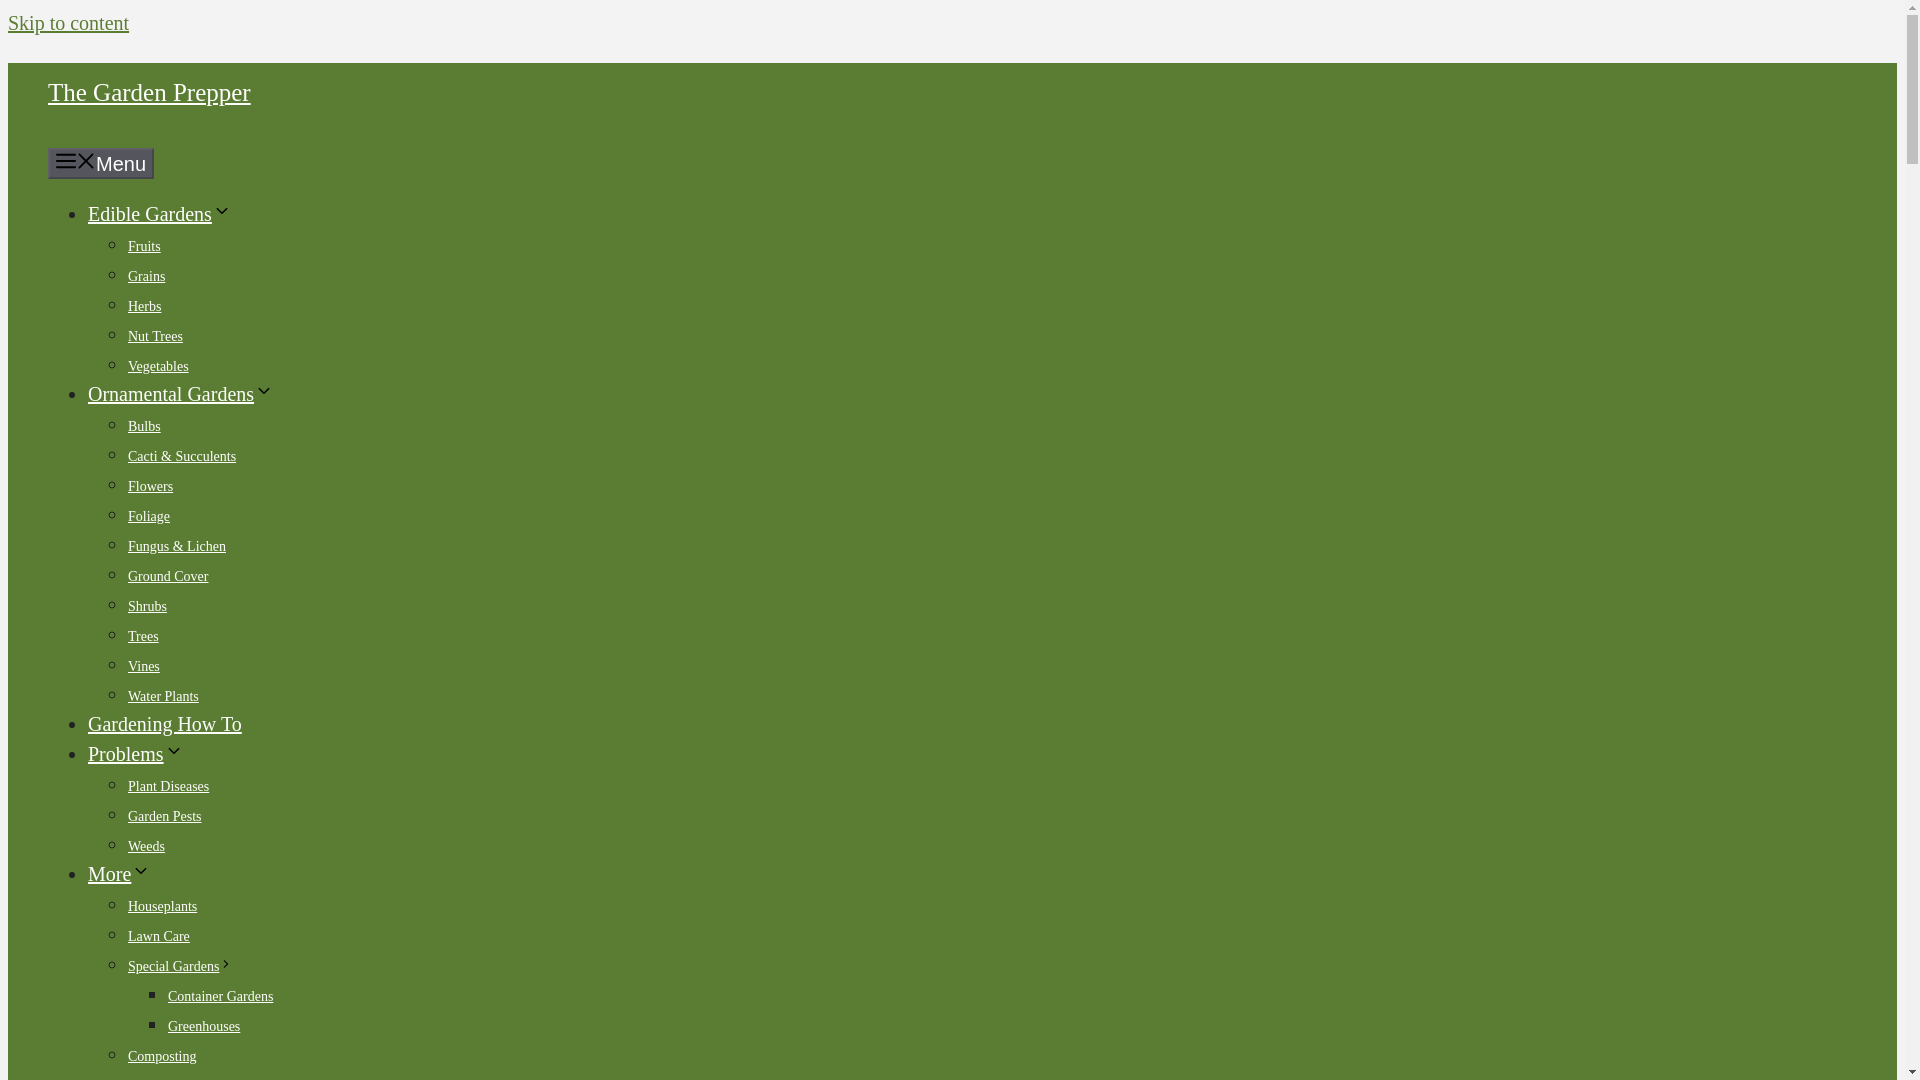 Image resolution: width=1920 pixels, height=1080 pixels. I want to click on The Garden Prepper, so click(150, 92).